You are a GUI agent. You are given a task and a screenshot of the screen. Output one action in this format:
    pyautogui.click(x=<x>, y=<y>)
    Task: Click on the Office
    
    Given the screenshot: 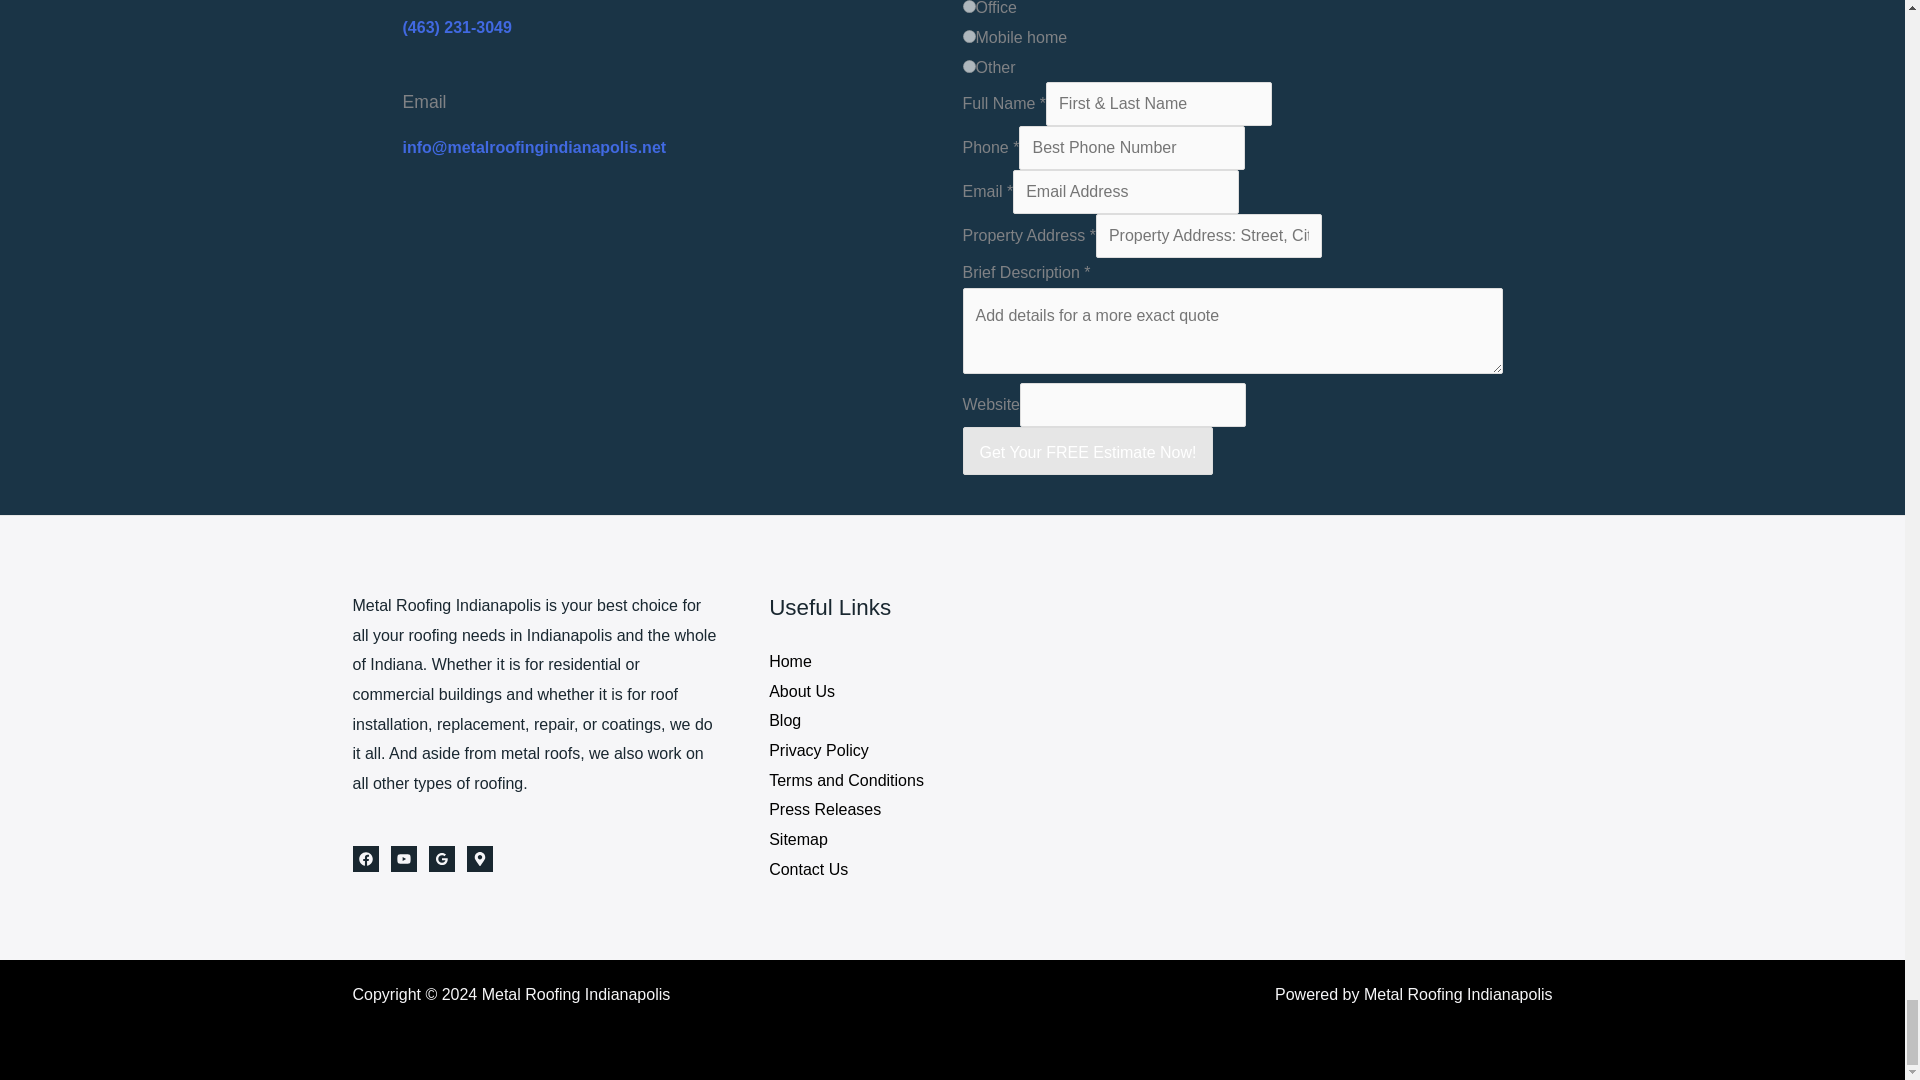 What is the action you would take?
    pyautogui.click(x=968, y=6)
    